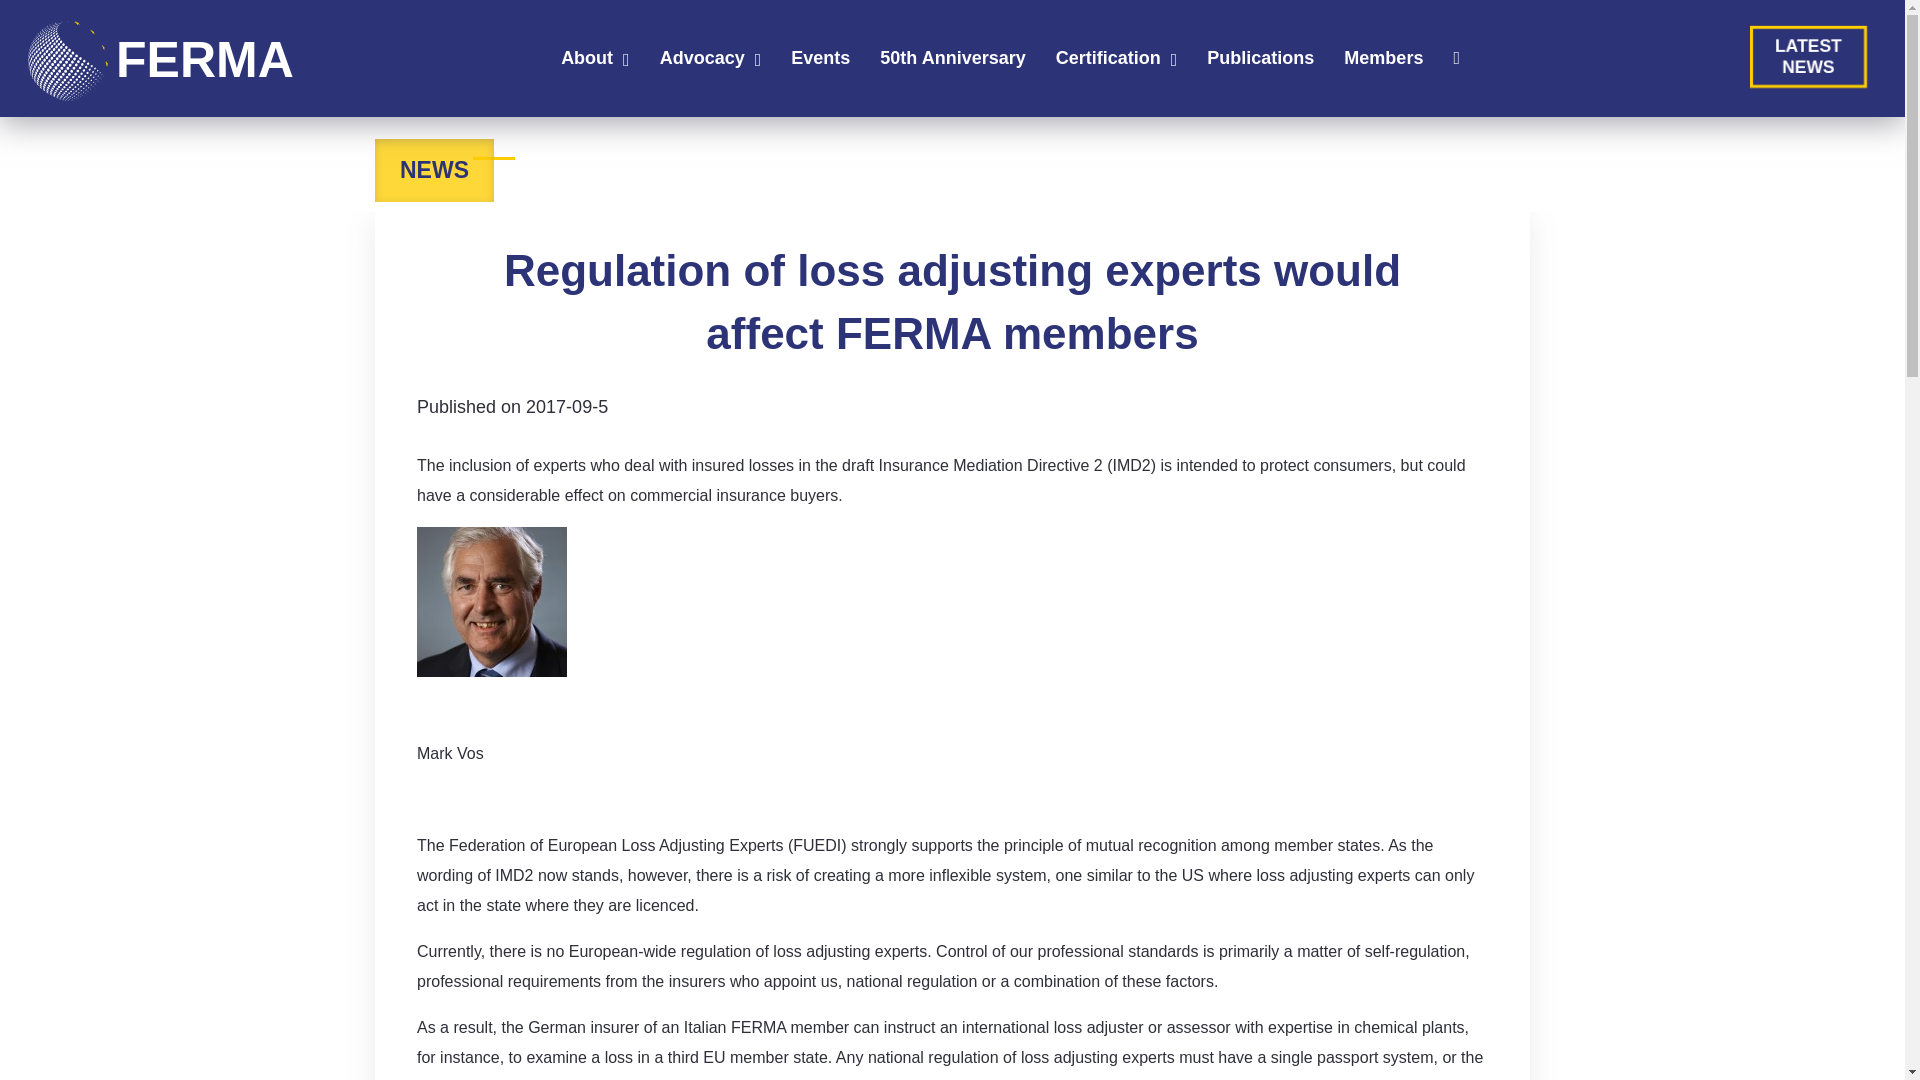 This screenshot has height=1080, width=1920. Describe the element at coordinates (1383, 63) in the screenshot. I see `Members` at that location.